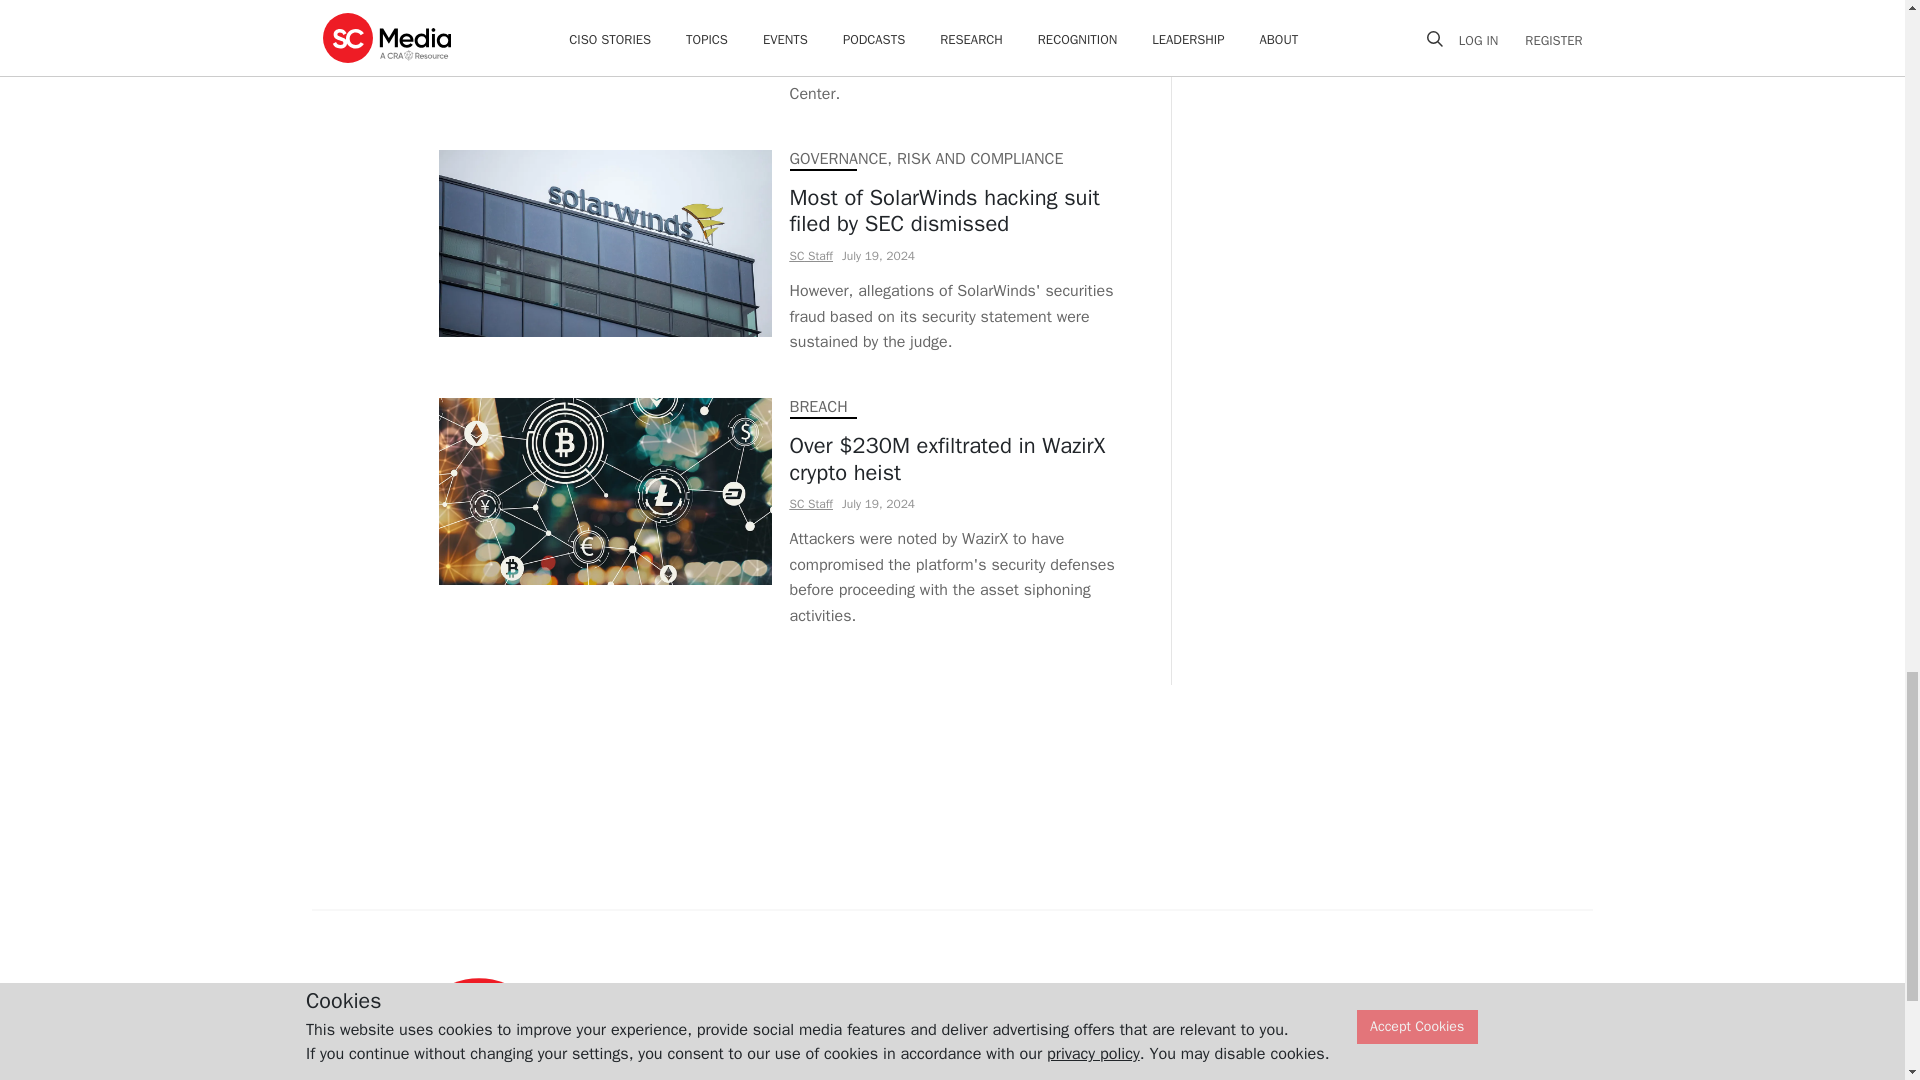 The image size is (1920, 1080). I want to click on Most of SolarWinds hacking suit filed by SEC dismissed, so click(962, 210).